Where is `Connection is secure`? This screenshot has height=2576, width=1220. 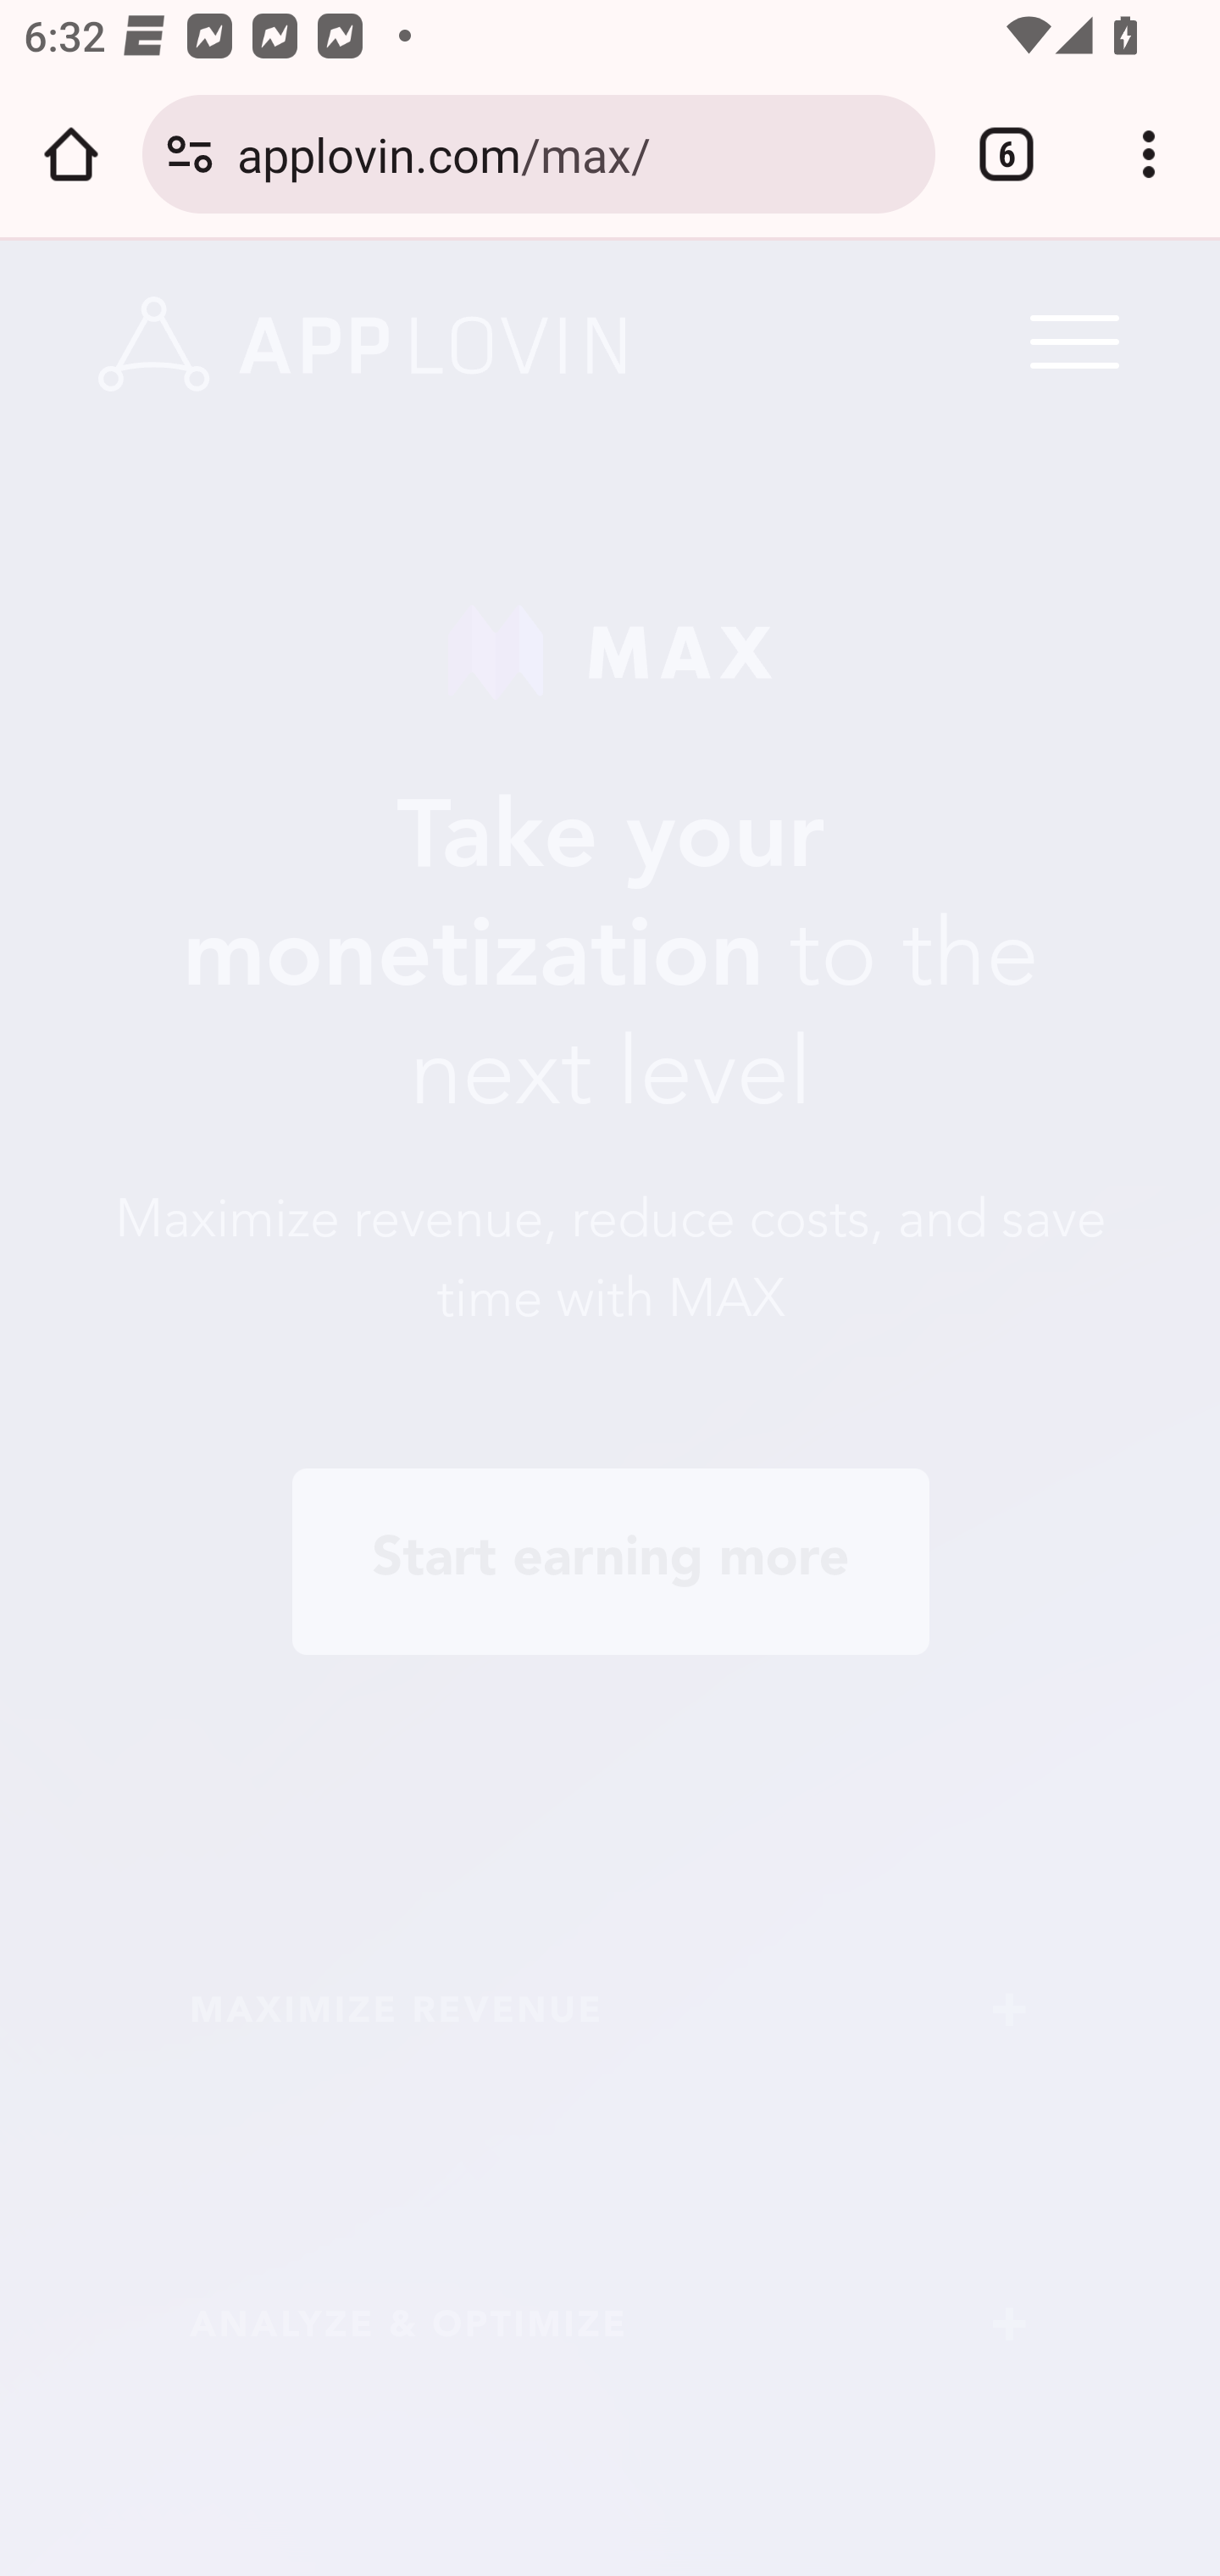
Connection is secure is located at coordinates (190, 154).